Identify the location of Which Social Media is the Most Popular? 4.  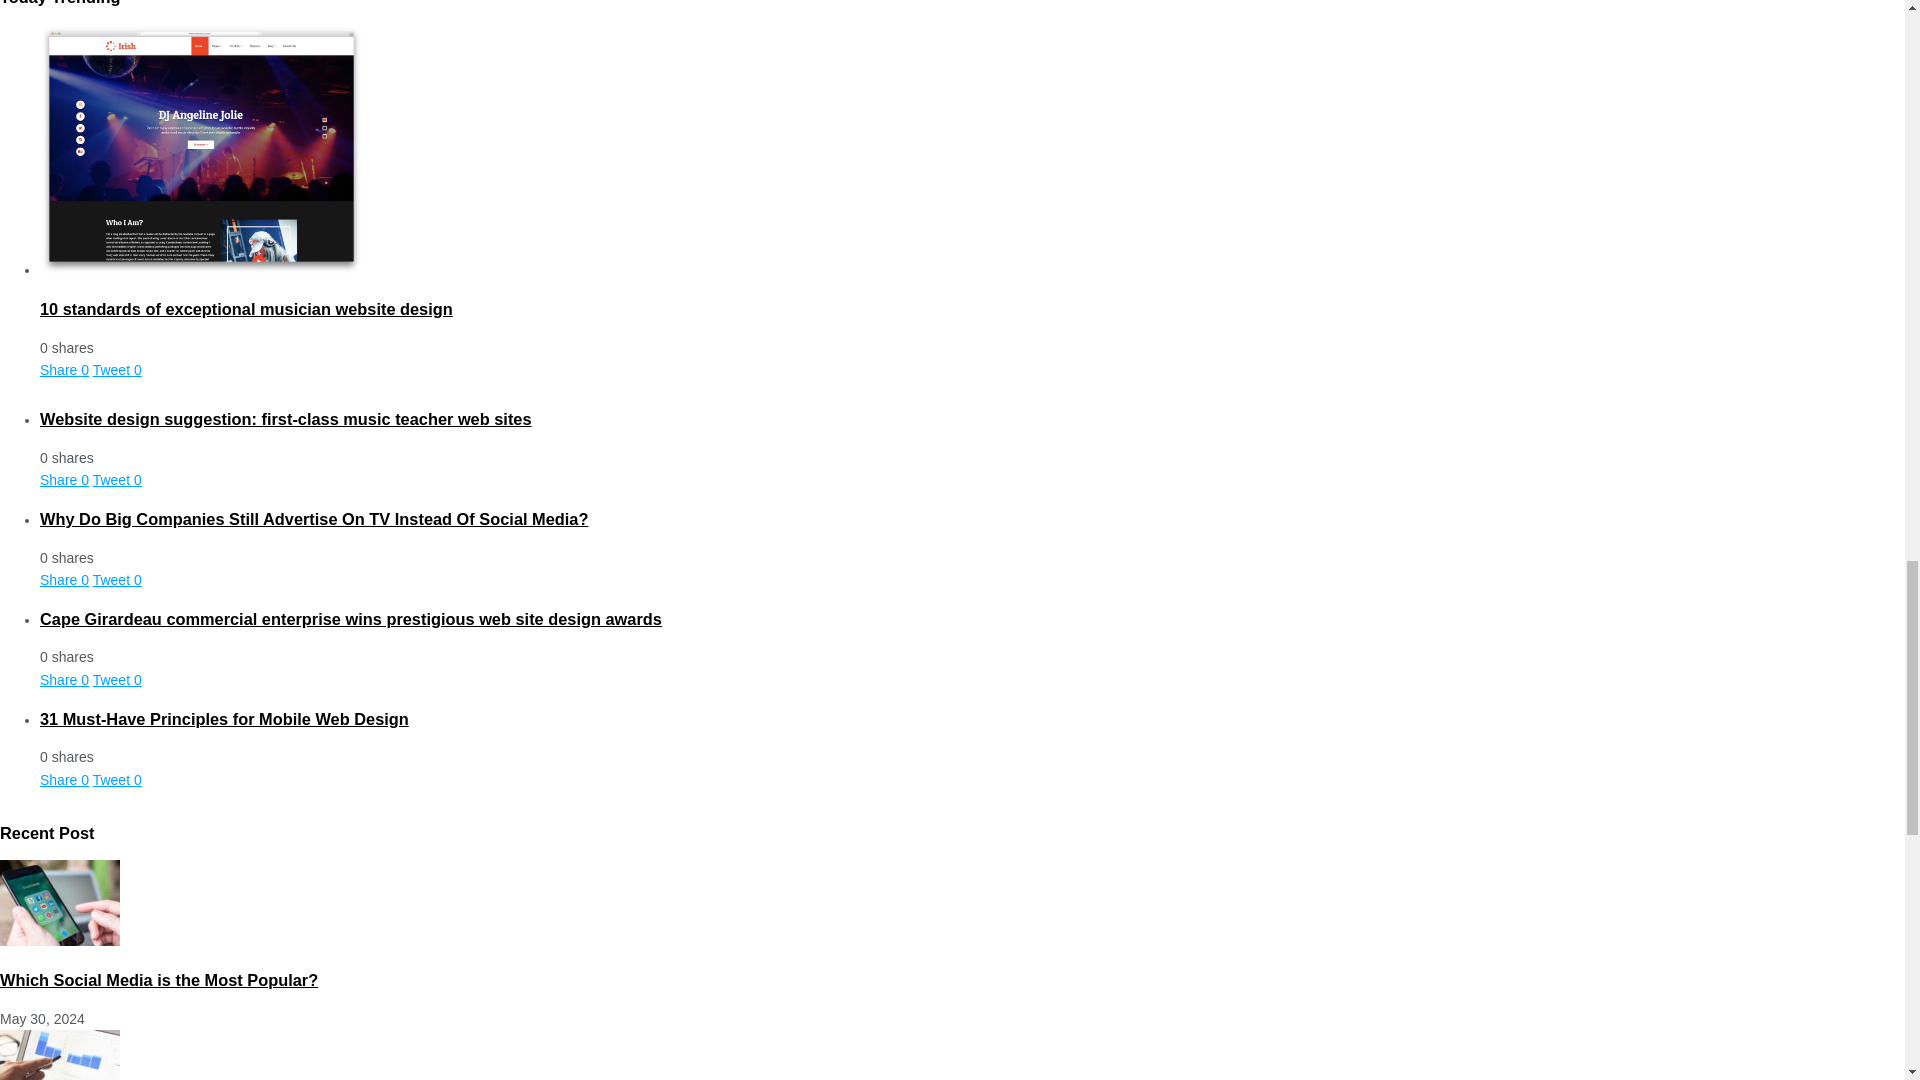
(60, 902).